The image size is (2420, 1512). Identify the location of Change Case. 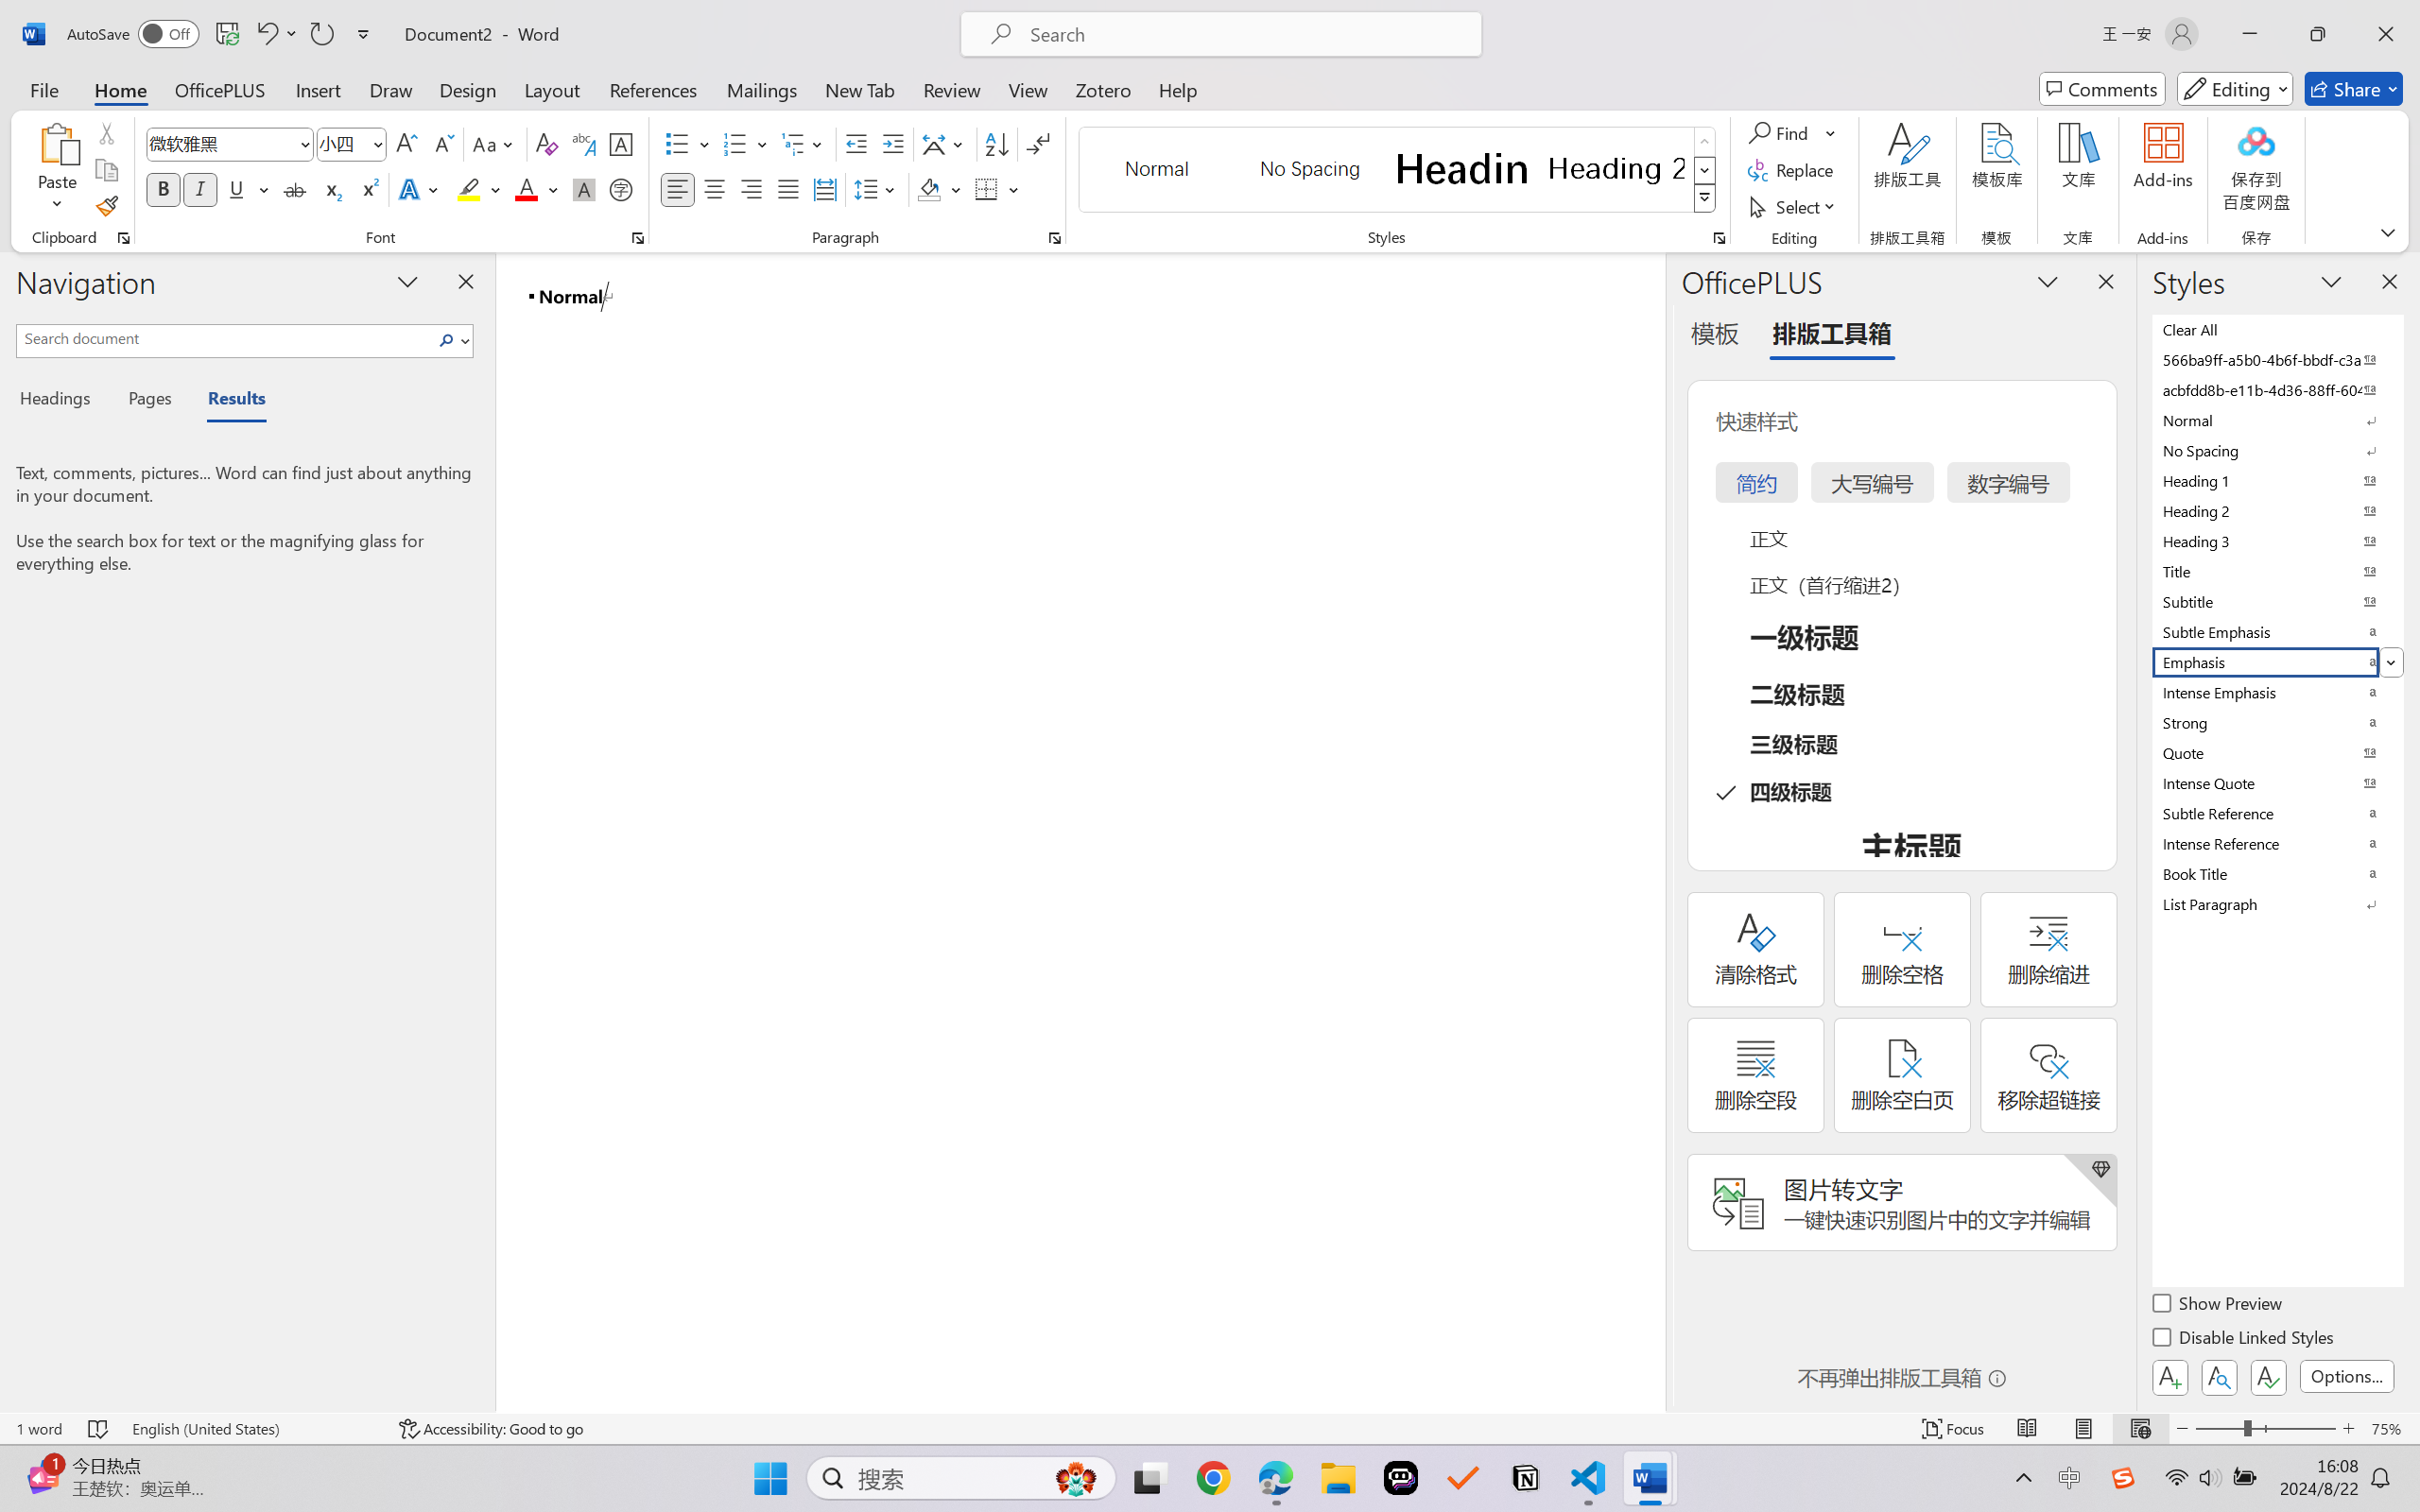
(494, 144).